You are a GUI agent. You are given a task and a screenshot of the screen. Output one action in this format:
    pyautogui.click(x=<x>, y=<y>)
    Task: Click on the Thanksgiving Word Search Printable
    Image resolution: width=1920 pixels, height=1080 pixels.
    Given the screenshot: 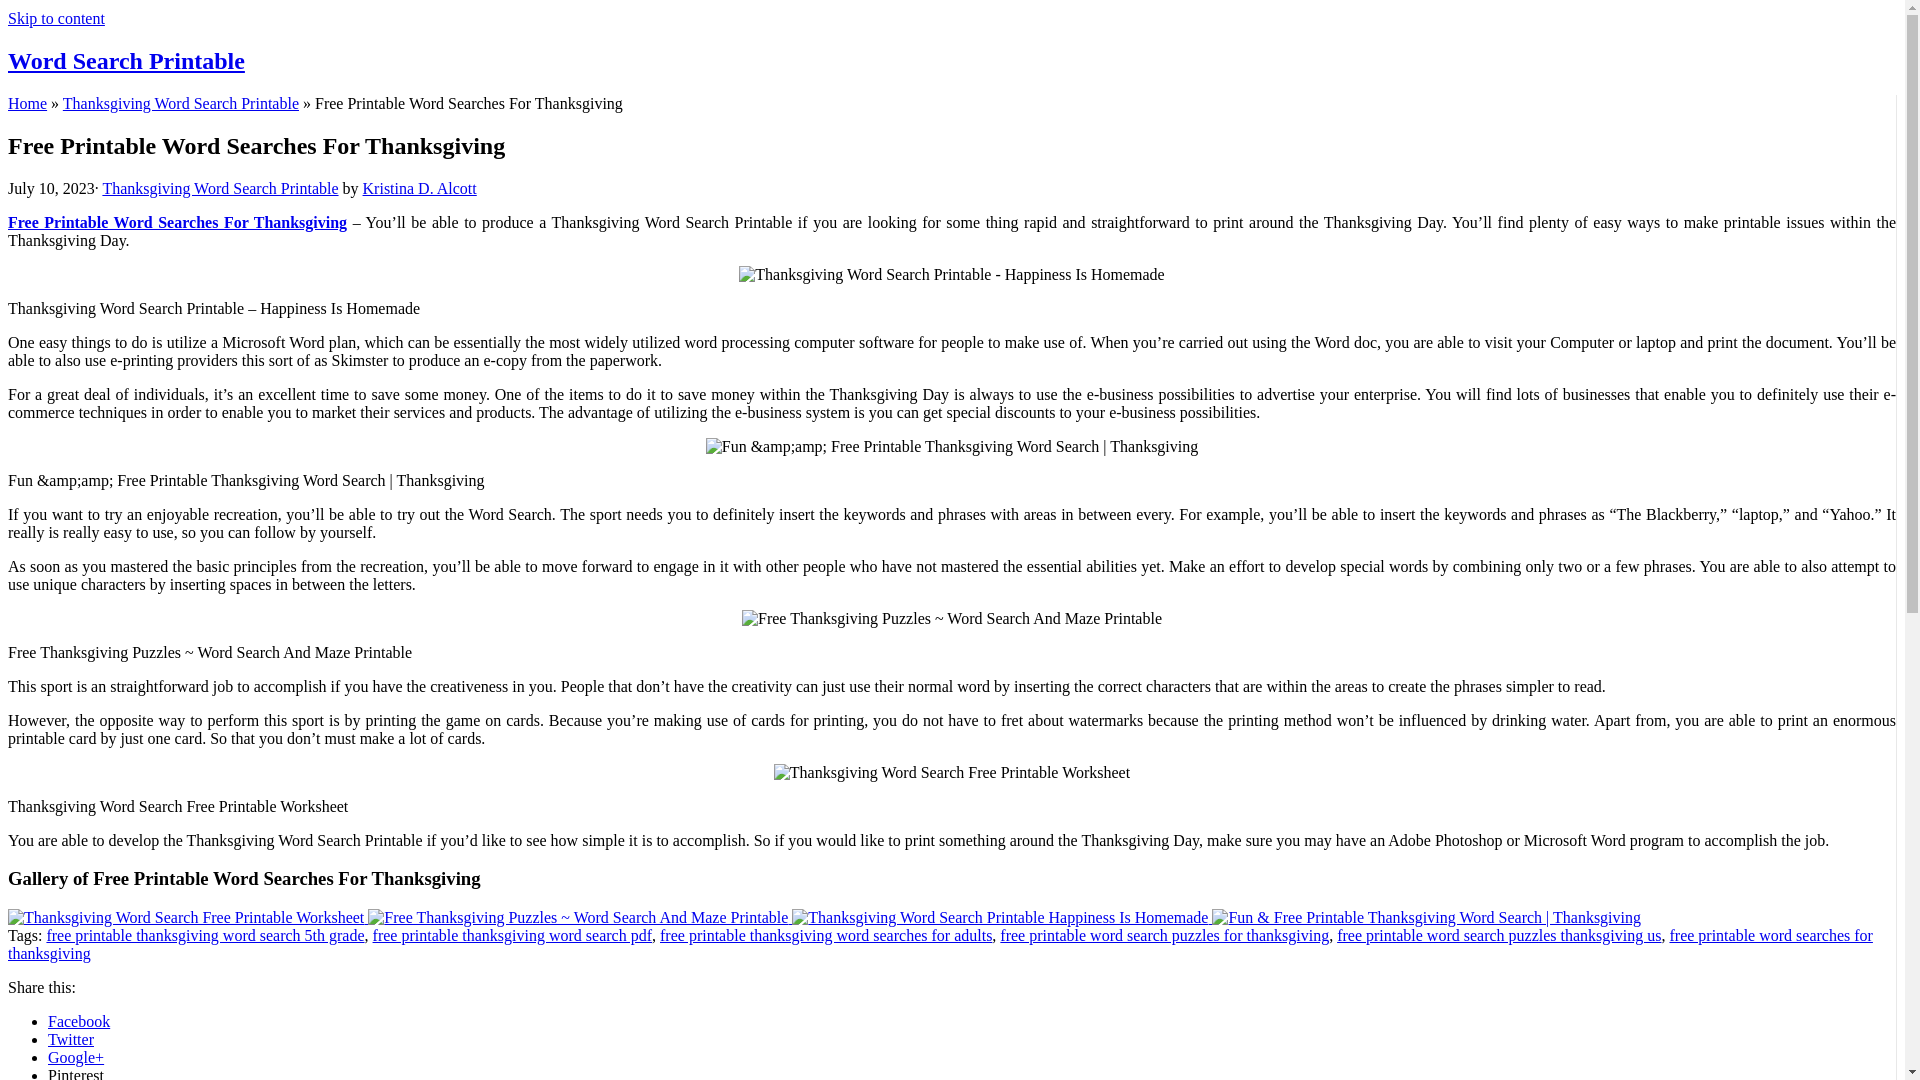 What is the action you would take?
    pyautogui.click(x=219, y=188)
    